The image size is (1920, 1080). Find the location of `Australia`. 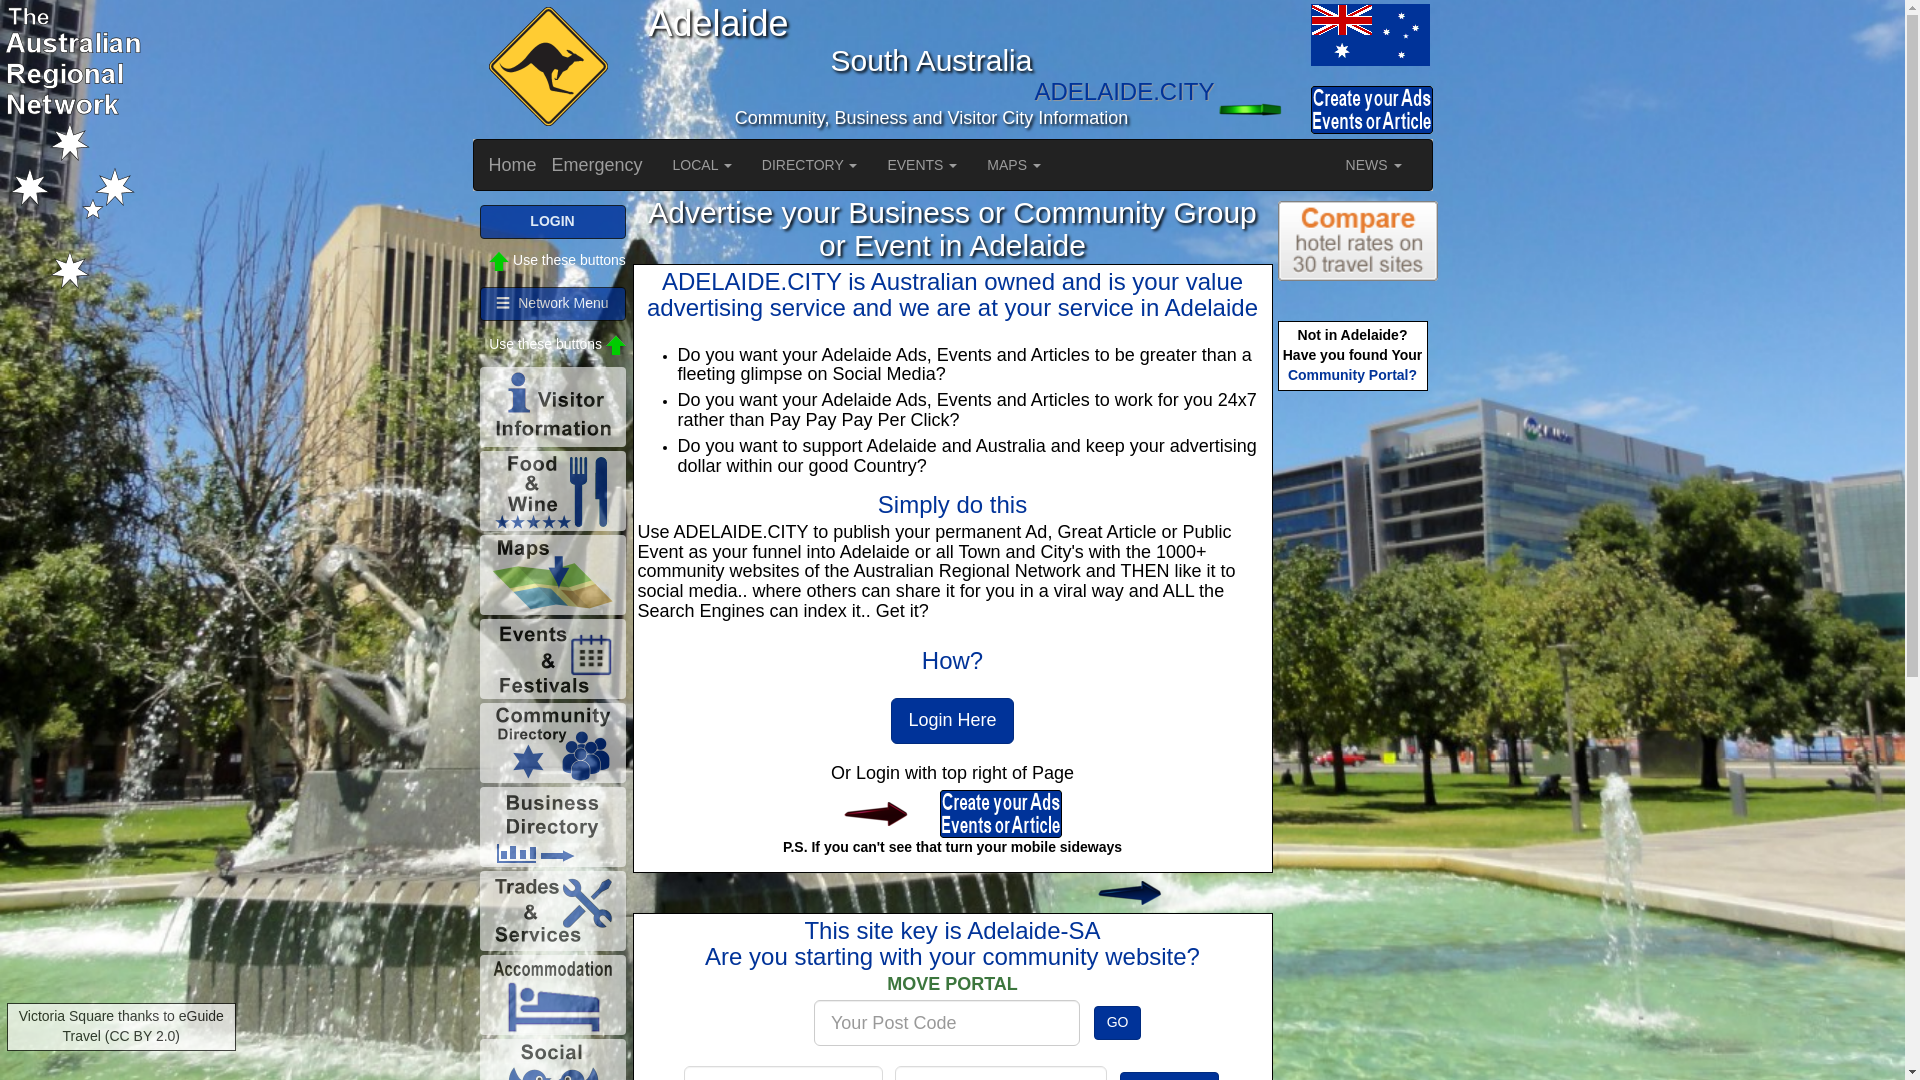

Australia is located at coordinates (1261, 34).